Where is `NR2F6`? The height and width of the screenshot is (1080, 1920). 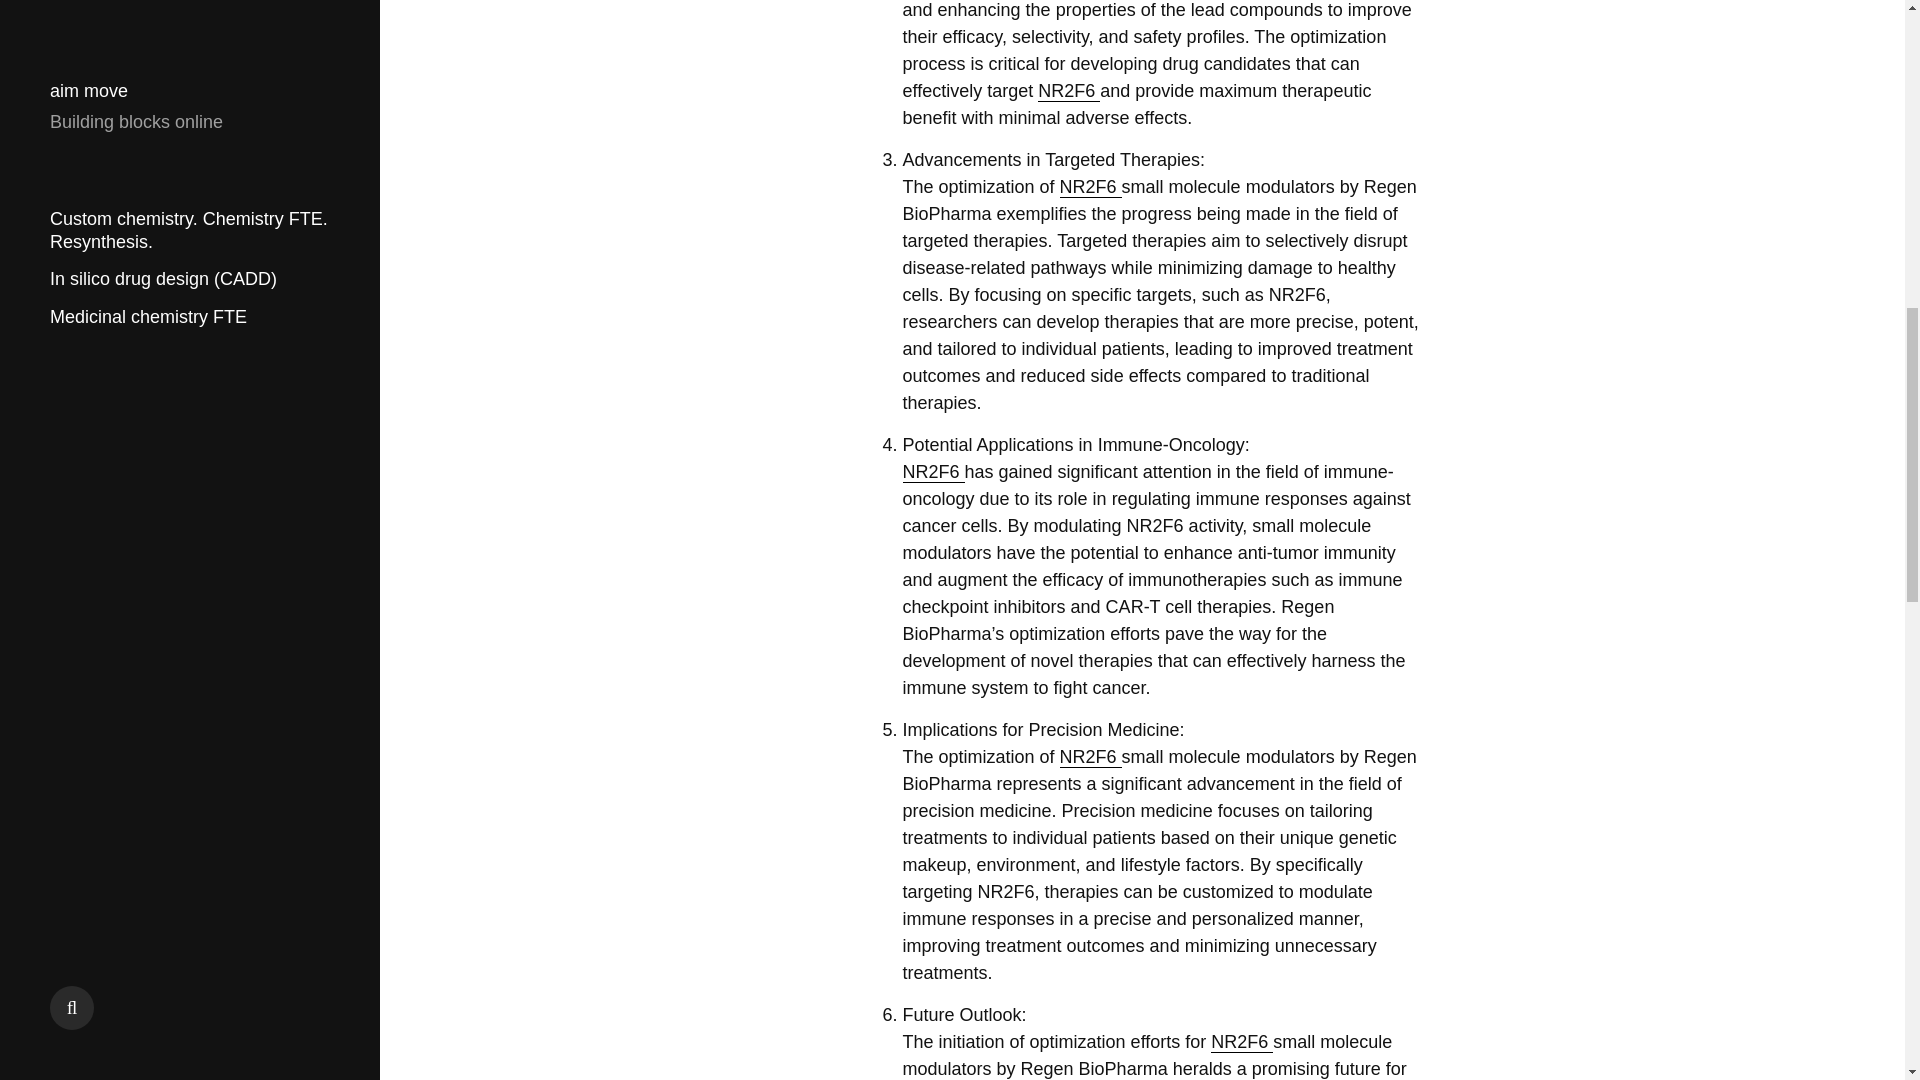 NR2F6 is located at coordinates (932, 472).